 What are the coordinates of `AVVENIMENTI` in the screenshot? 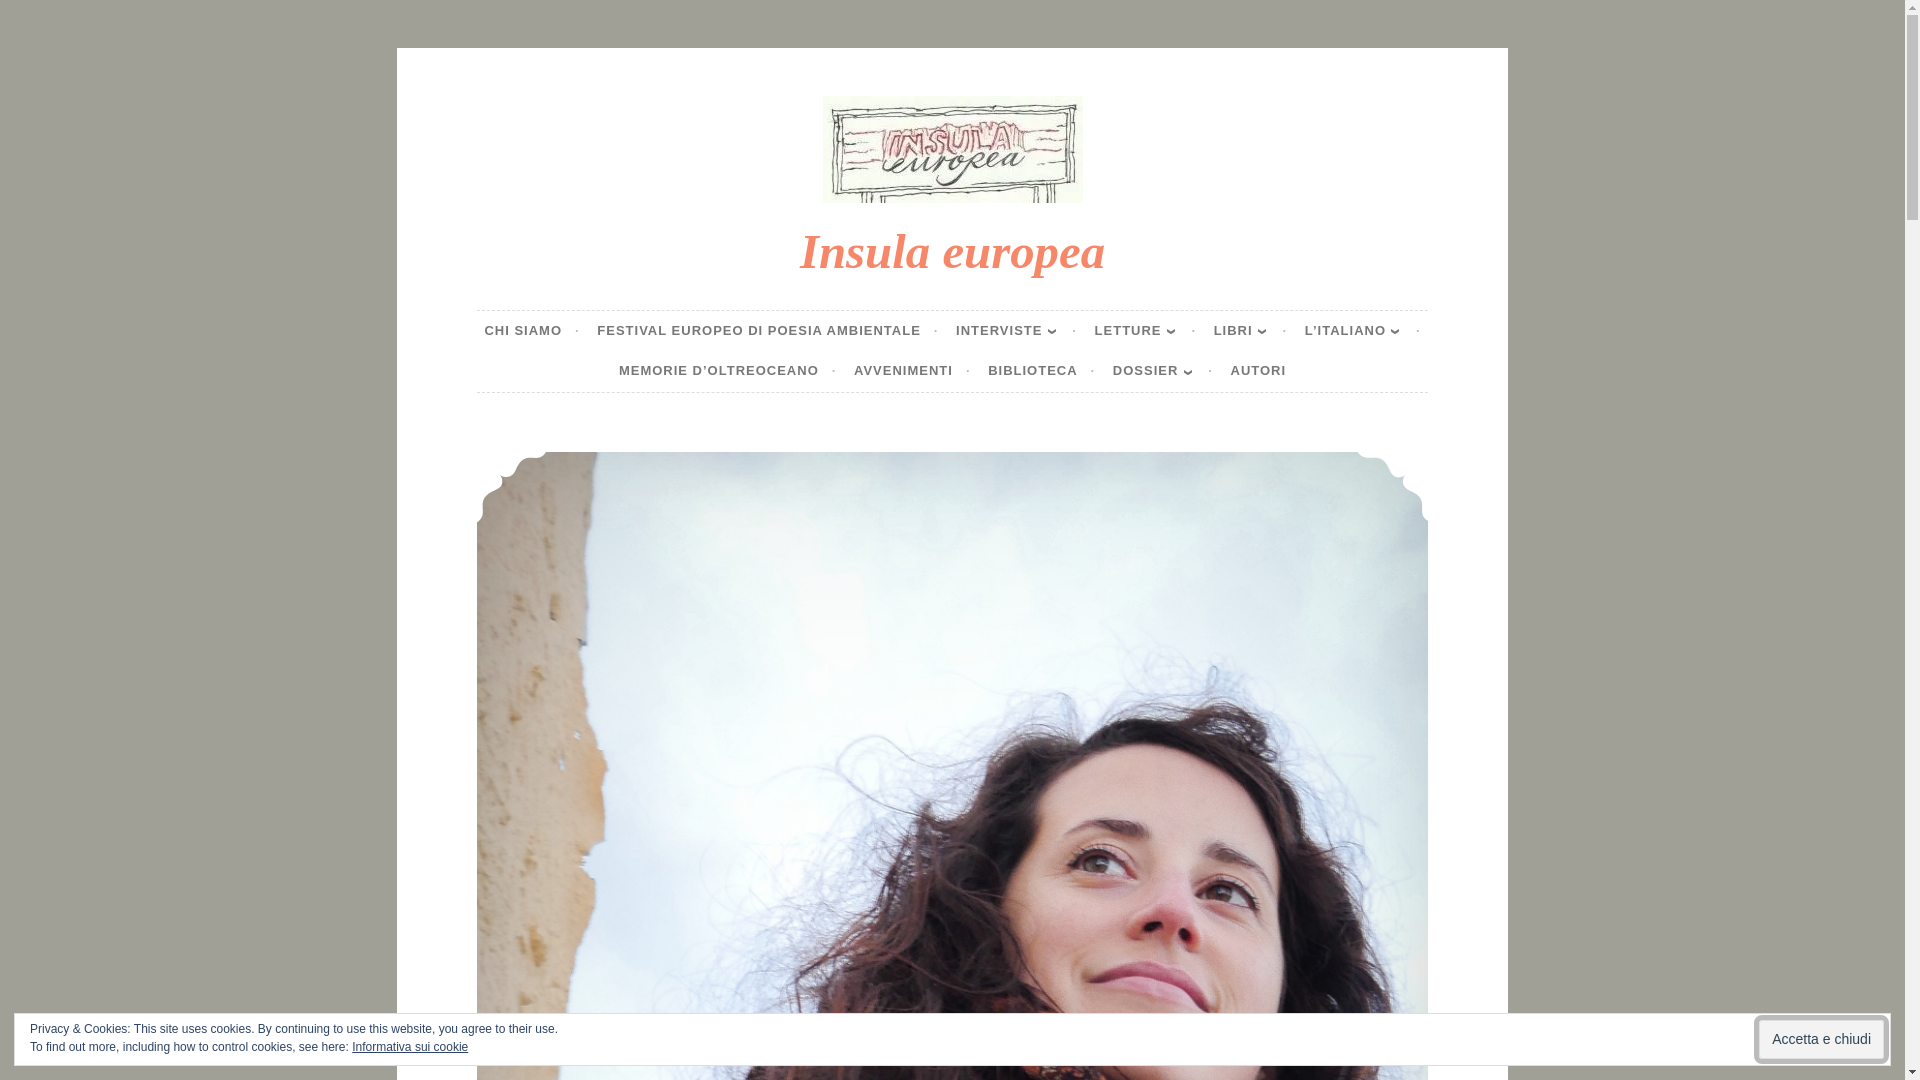 It's located at (912, 372).